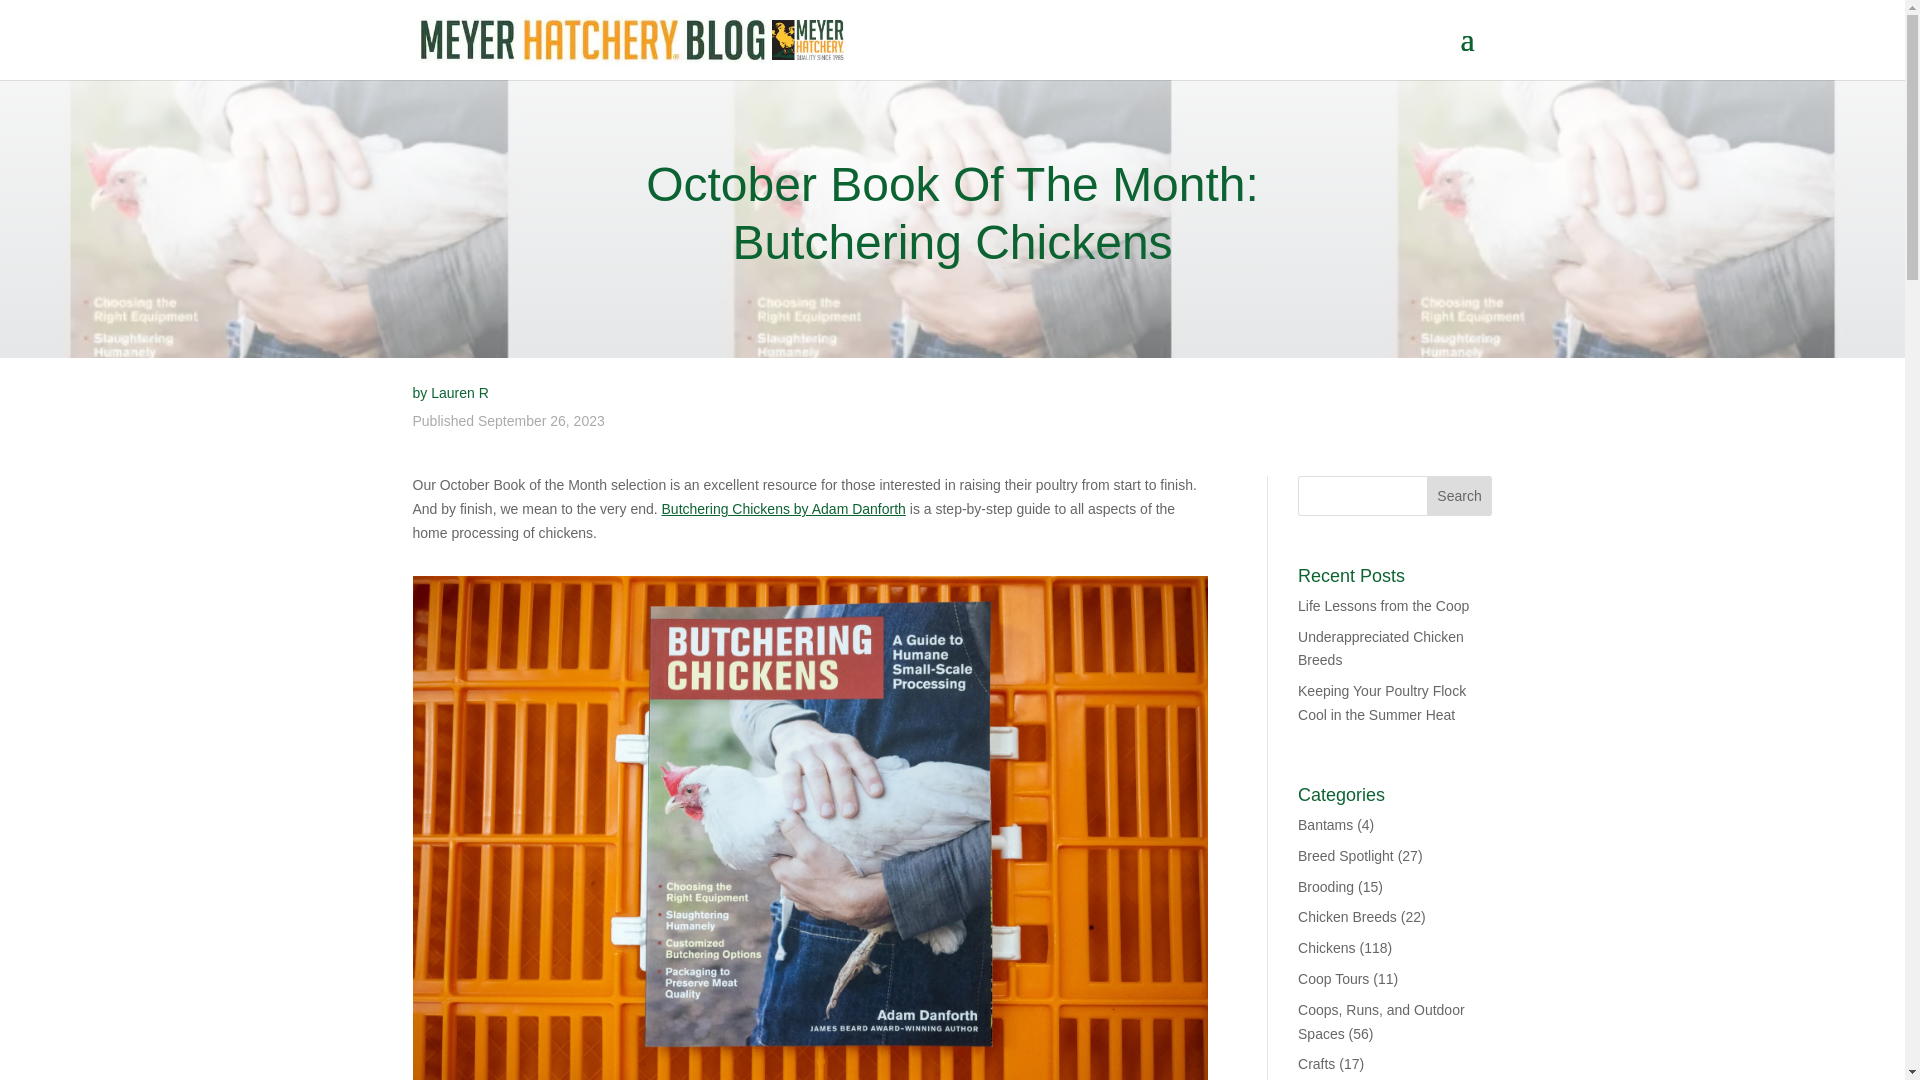  What do you see at coordinates (1382, 702) in the screenshot?
I see `Keeping Your Poultry Flock Cool in the Summer Heat` at bounding box center [1382, 702].